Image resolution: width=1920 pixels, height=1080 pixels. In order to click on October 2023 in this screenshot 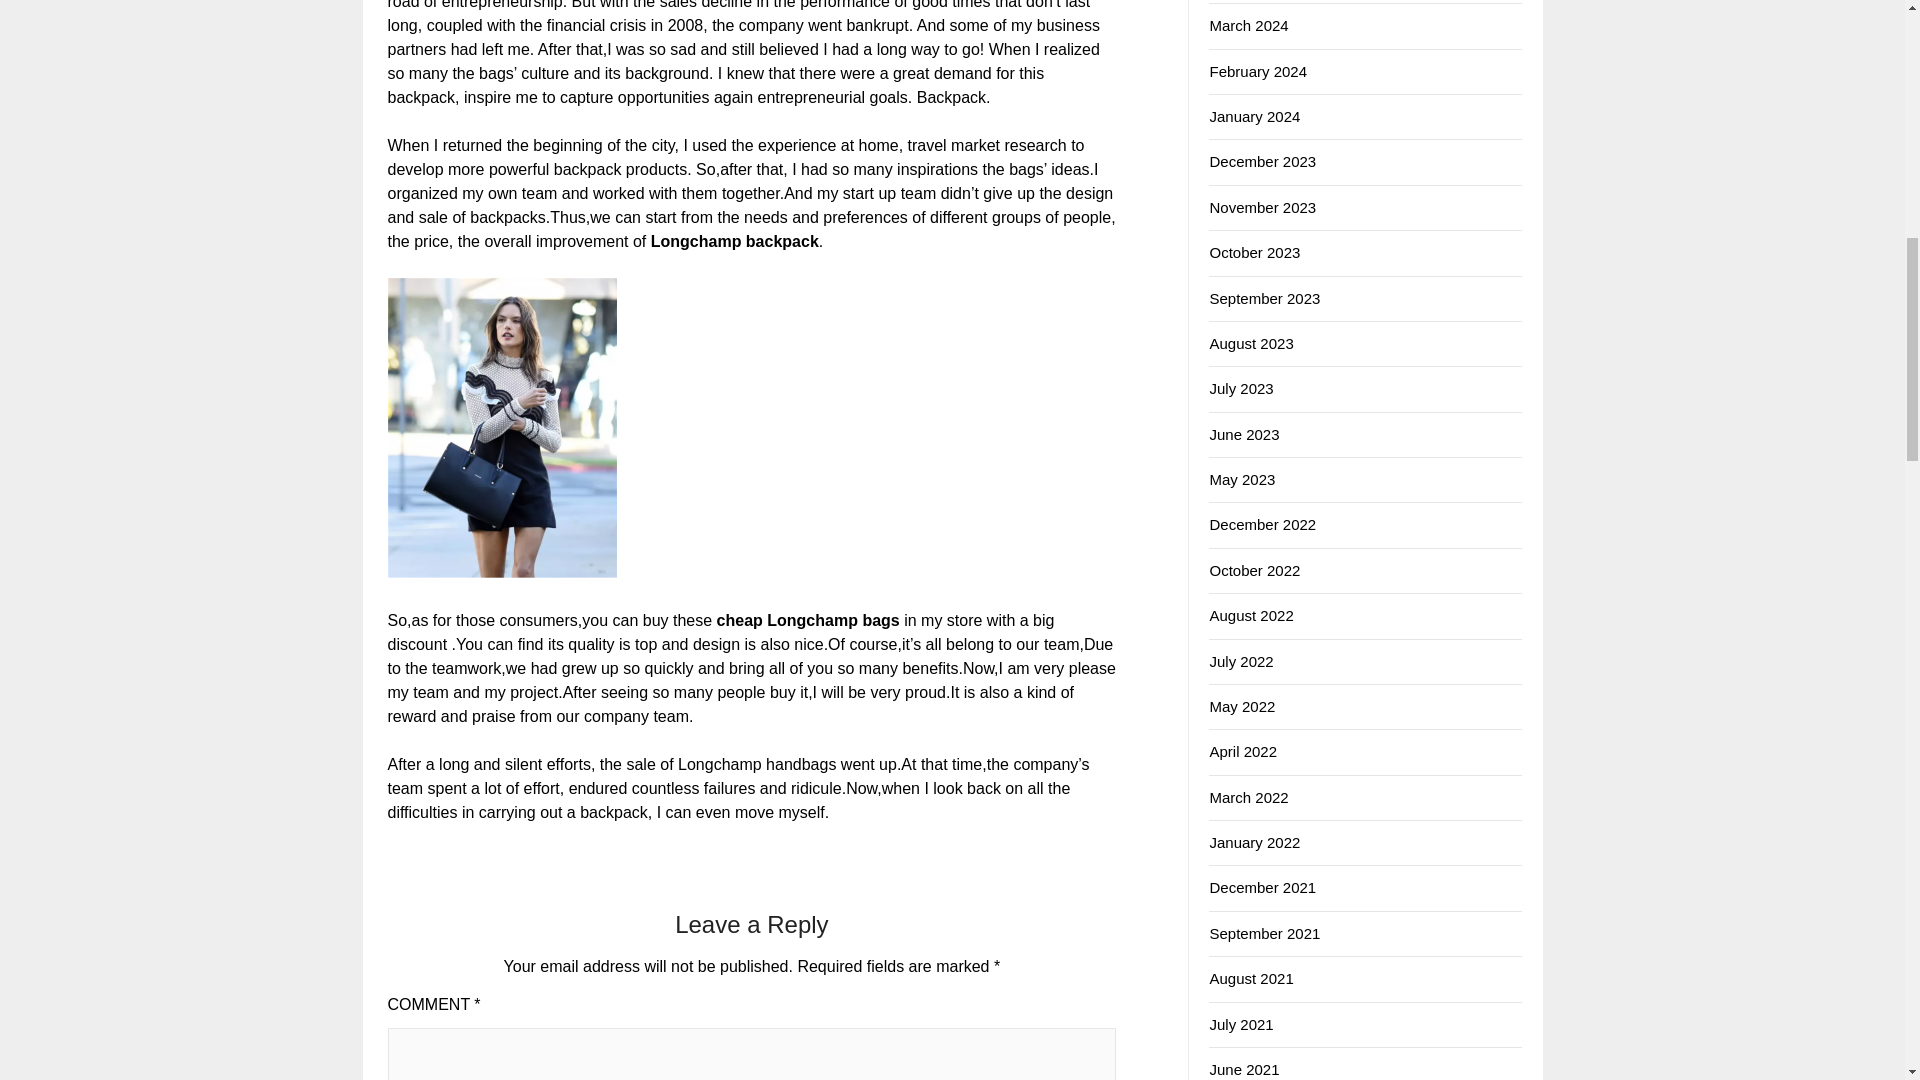, I will do `click(1254, 252)`.